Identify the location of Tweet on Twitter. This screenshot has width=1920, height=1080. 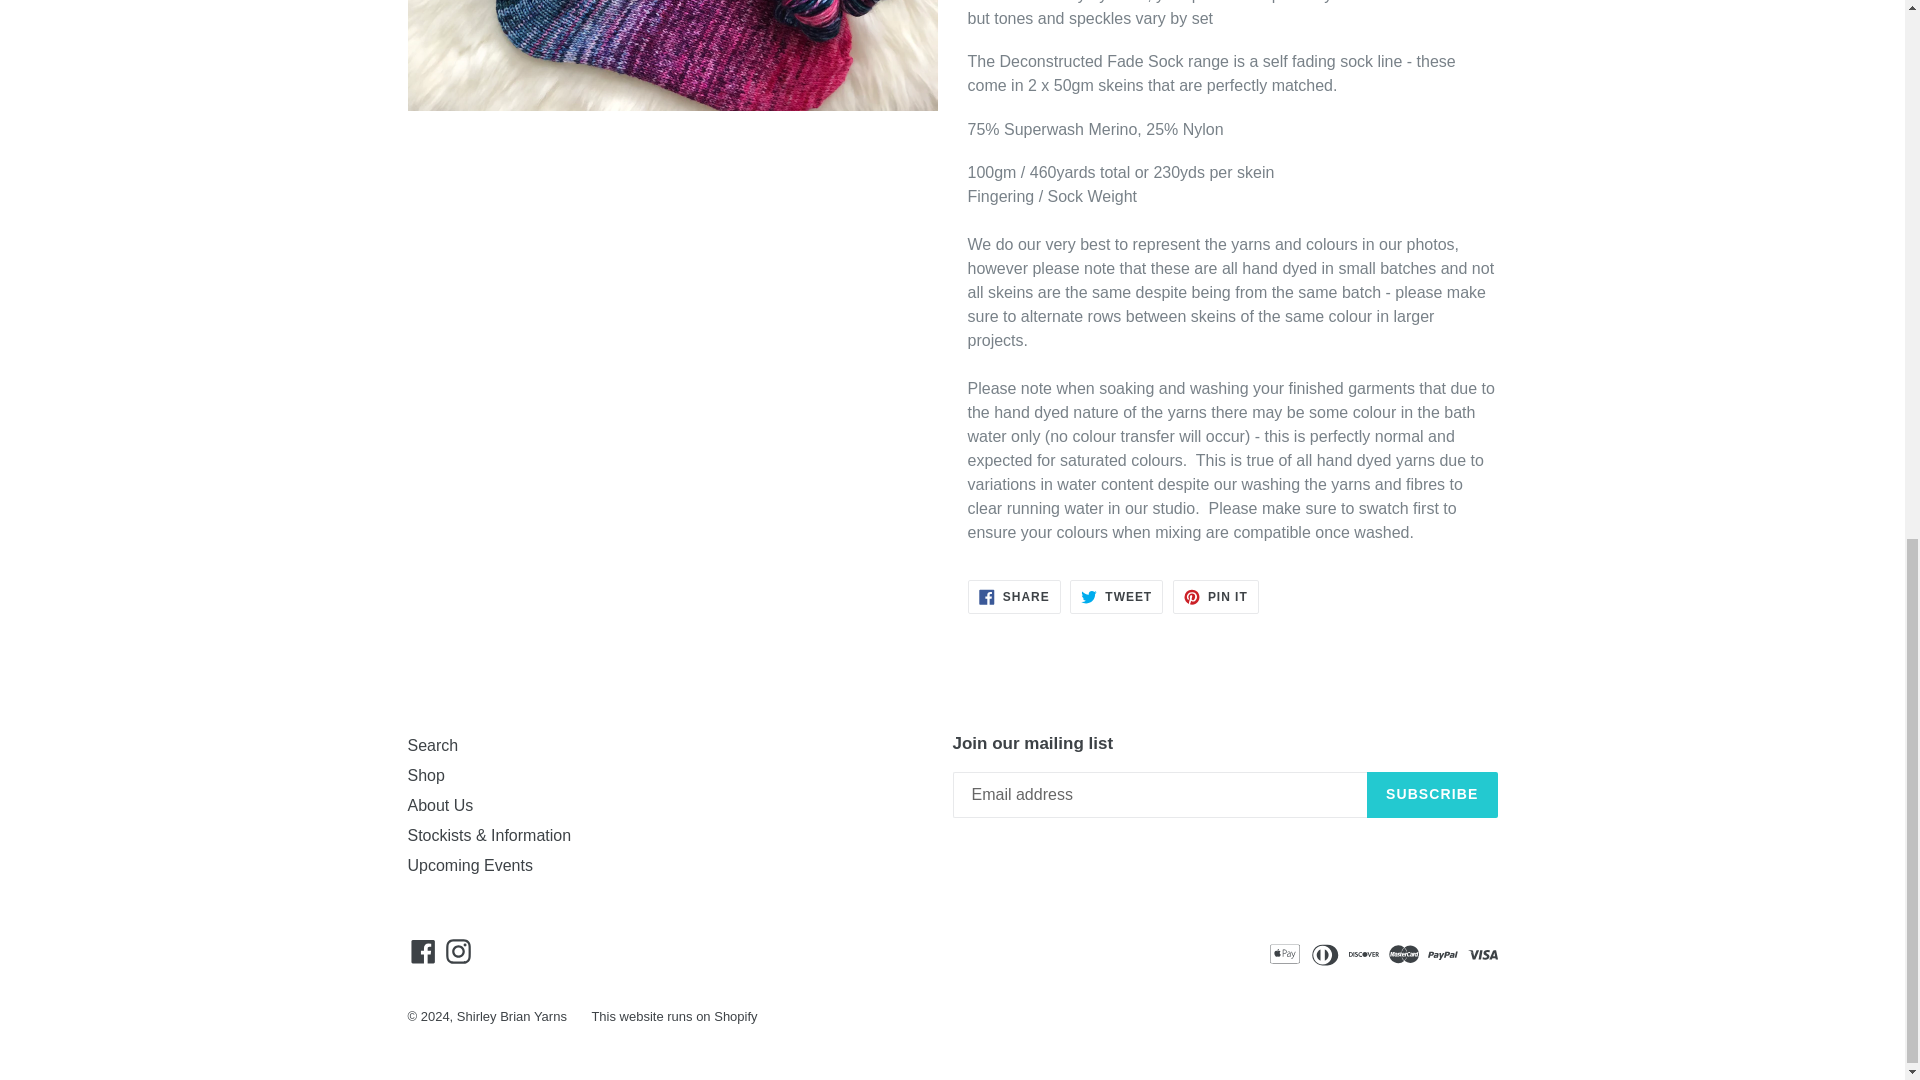
(1116, 596).